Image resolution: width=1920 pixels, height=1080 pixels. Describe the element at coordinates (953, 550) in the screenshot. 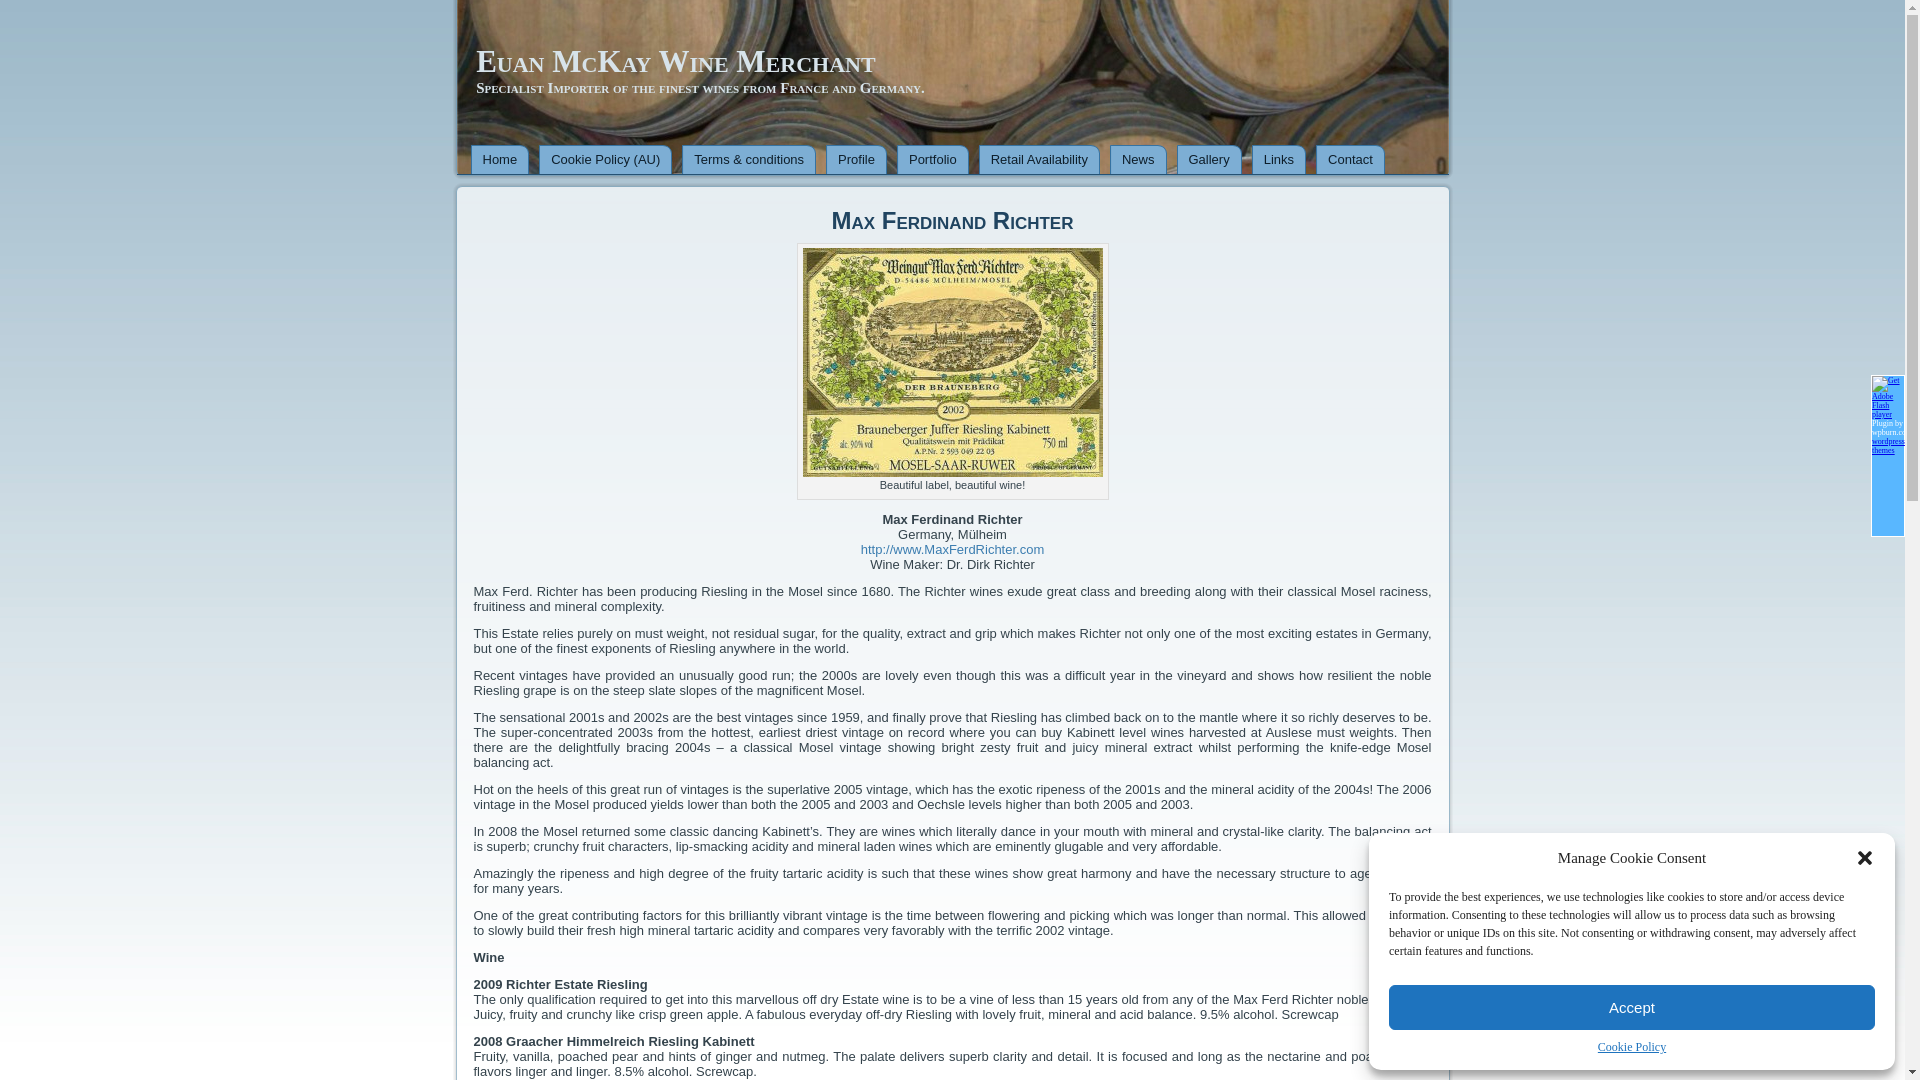

I see `http://www.MaxFerdRichter.com` at that location.